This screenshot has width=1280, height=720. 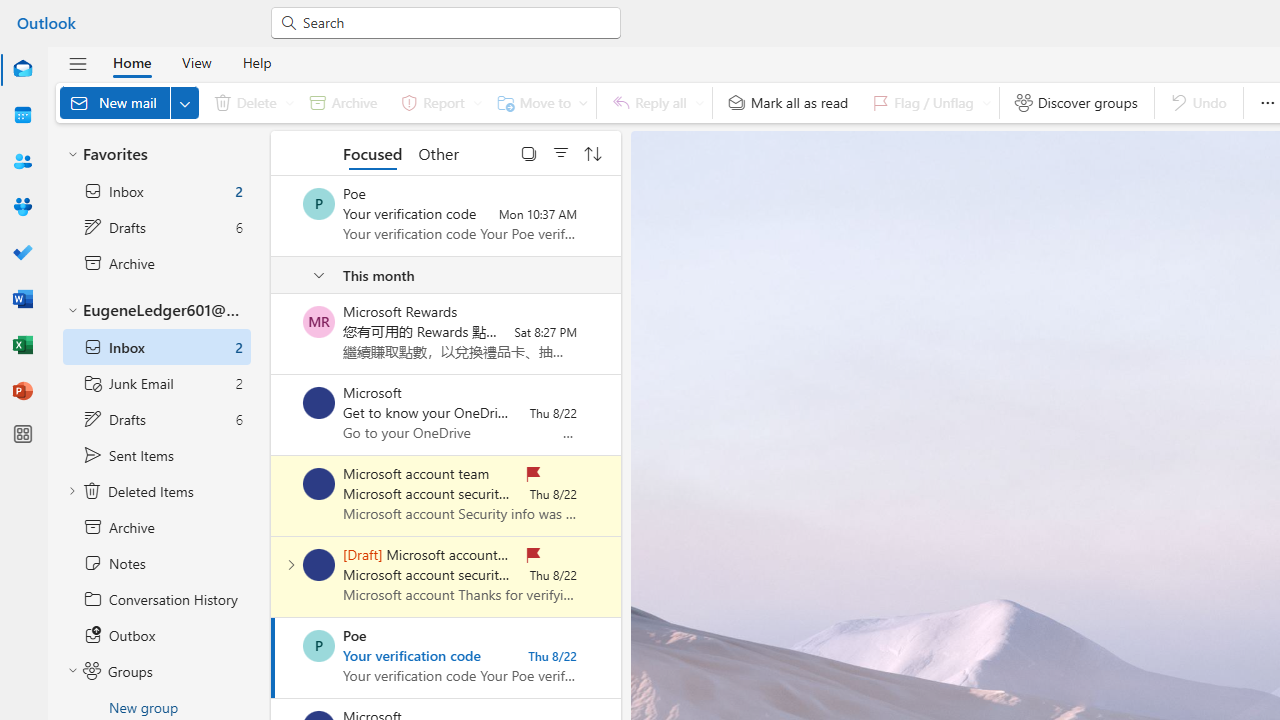 I want to click on Groups, so click(x=22, y=208).